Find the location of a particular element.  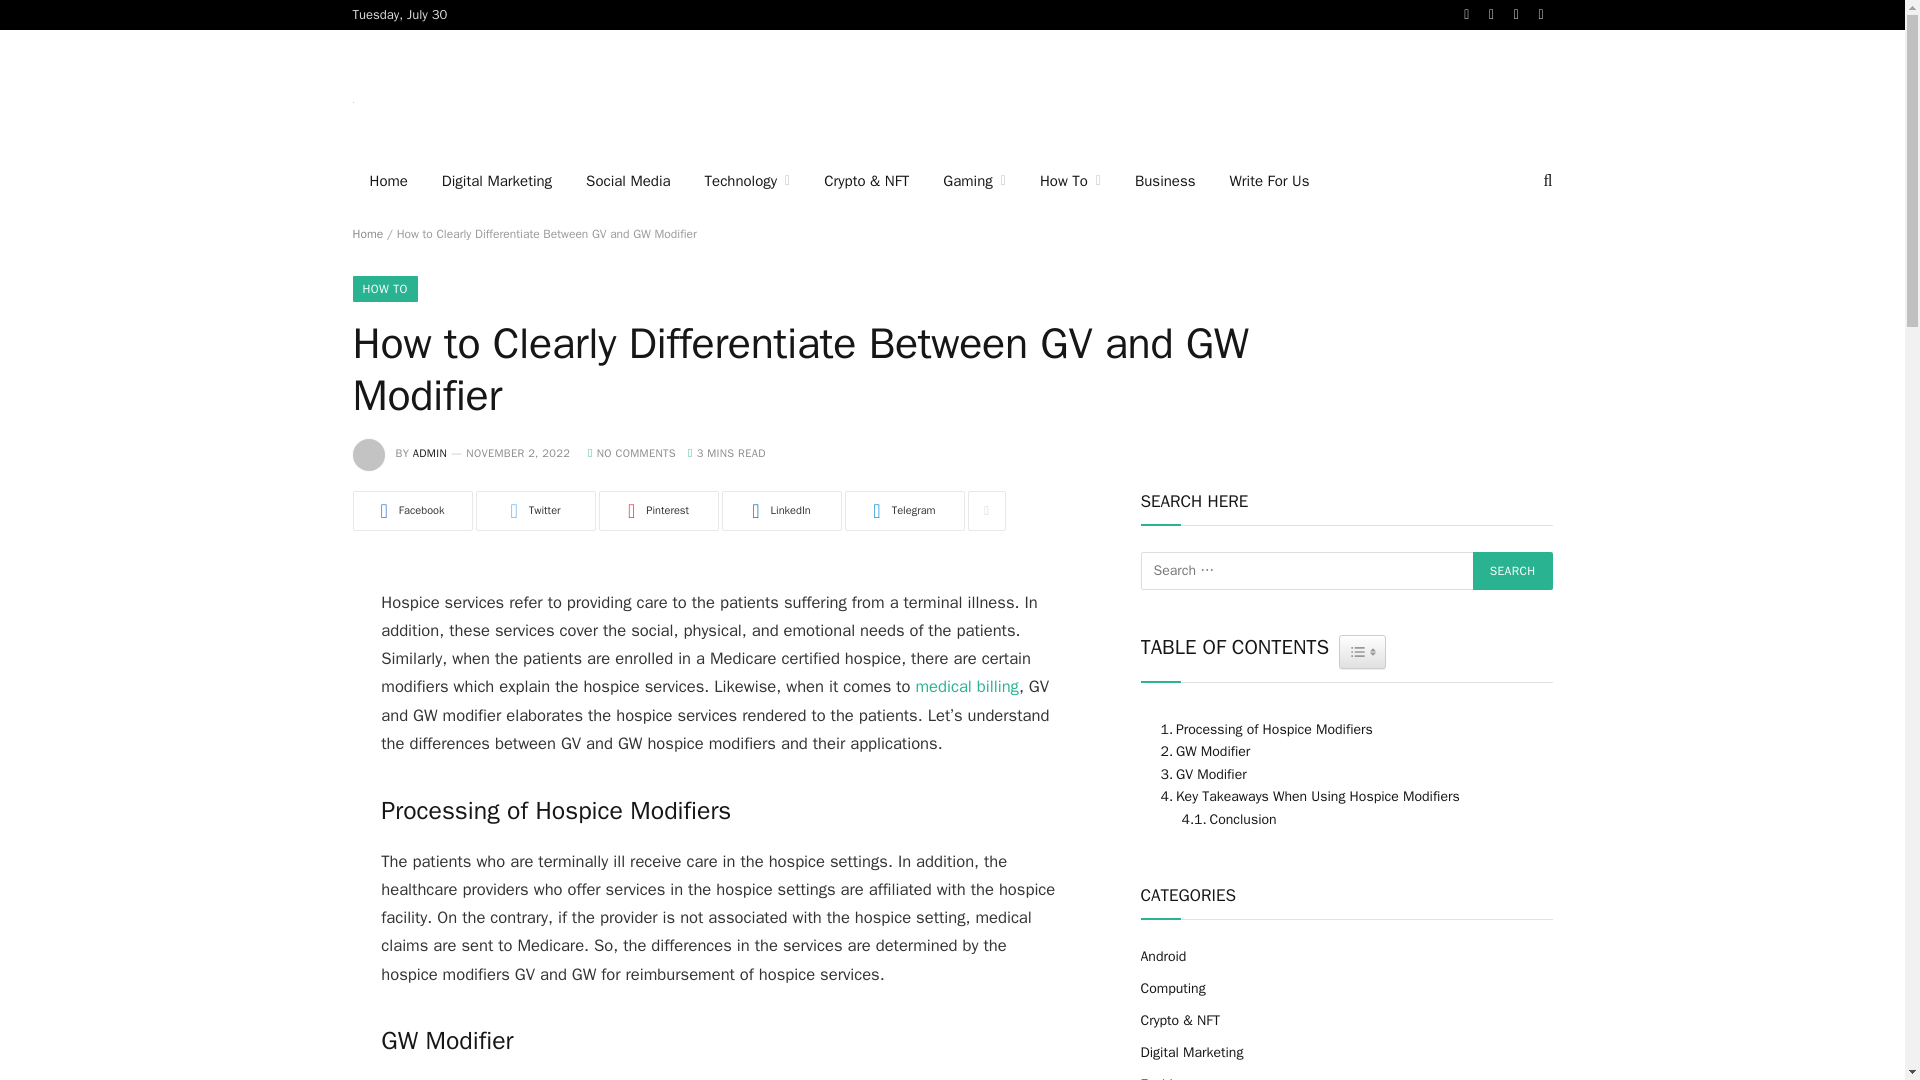

Facebook is located at coordinates (412, 511).